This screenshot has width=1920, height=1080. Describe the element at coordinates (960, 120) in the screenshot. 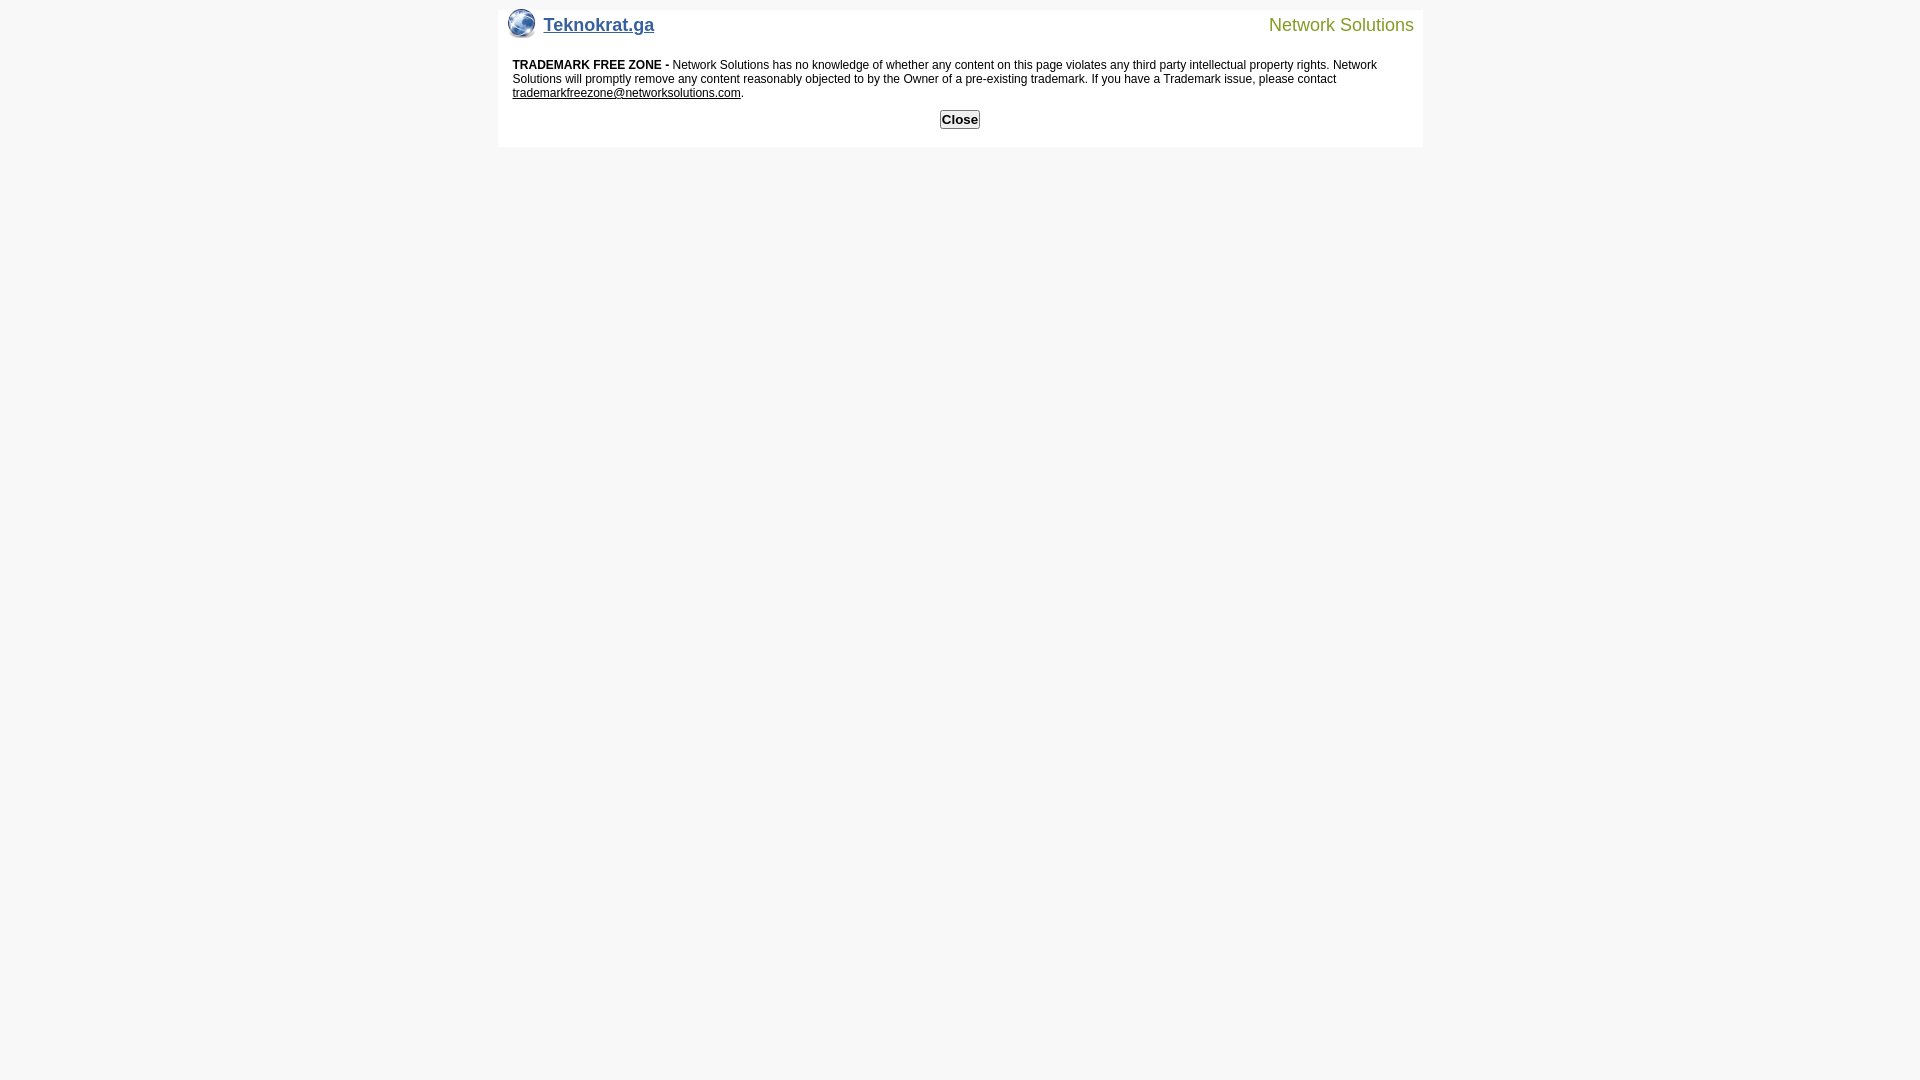

I see `Close` at that location.